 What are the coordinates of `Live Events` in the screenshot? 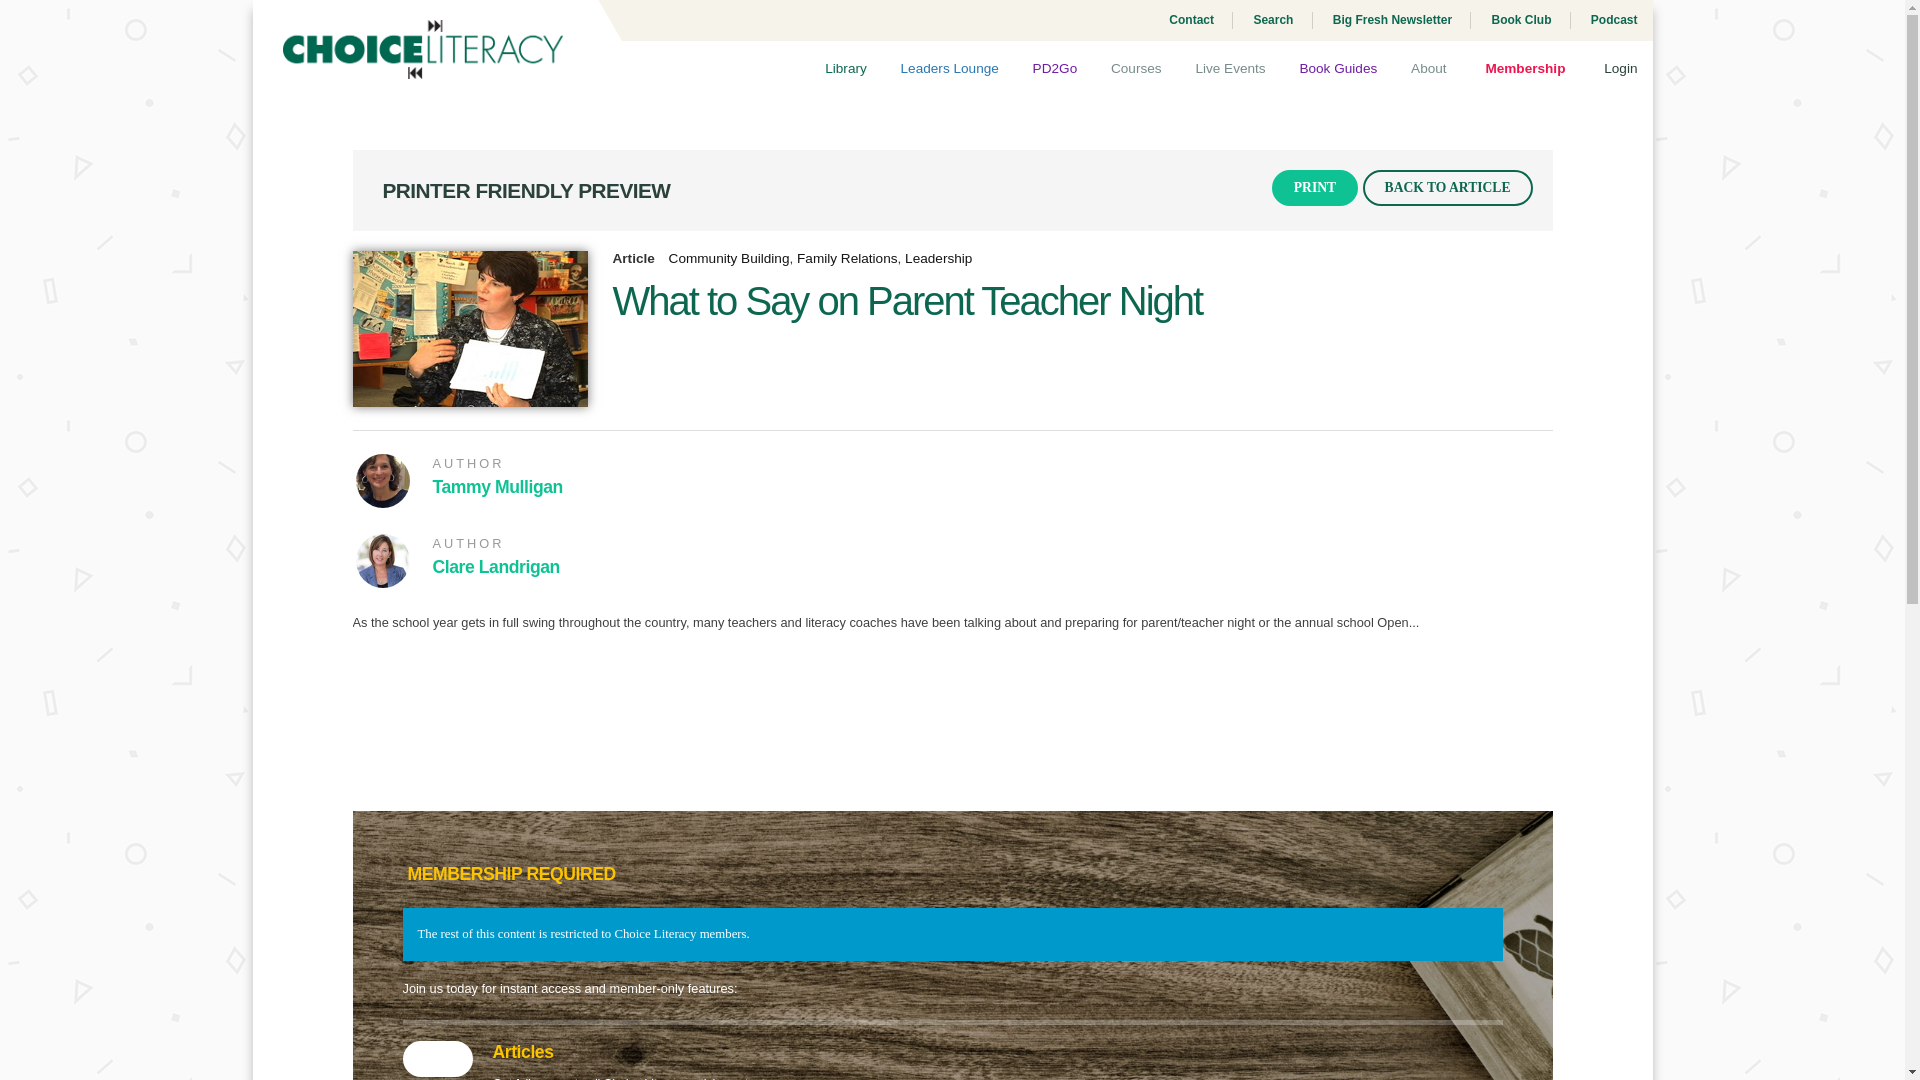 It's located at (1230, 71).